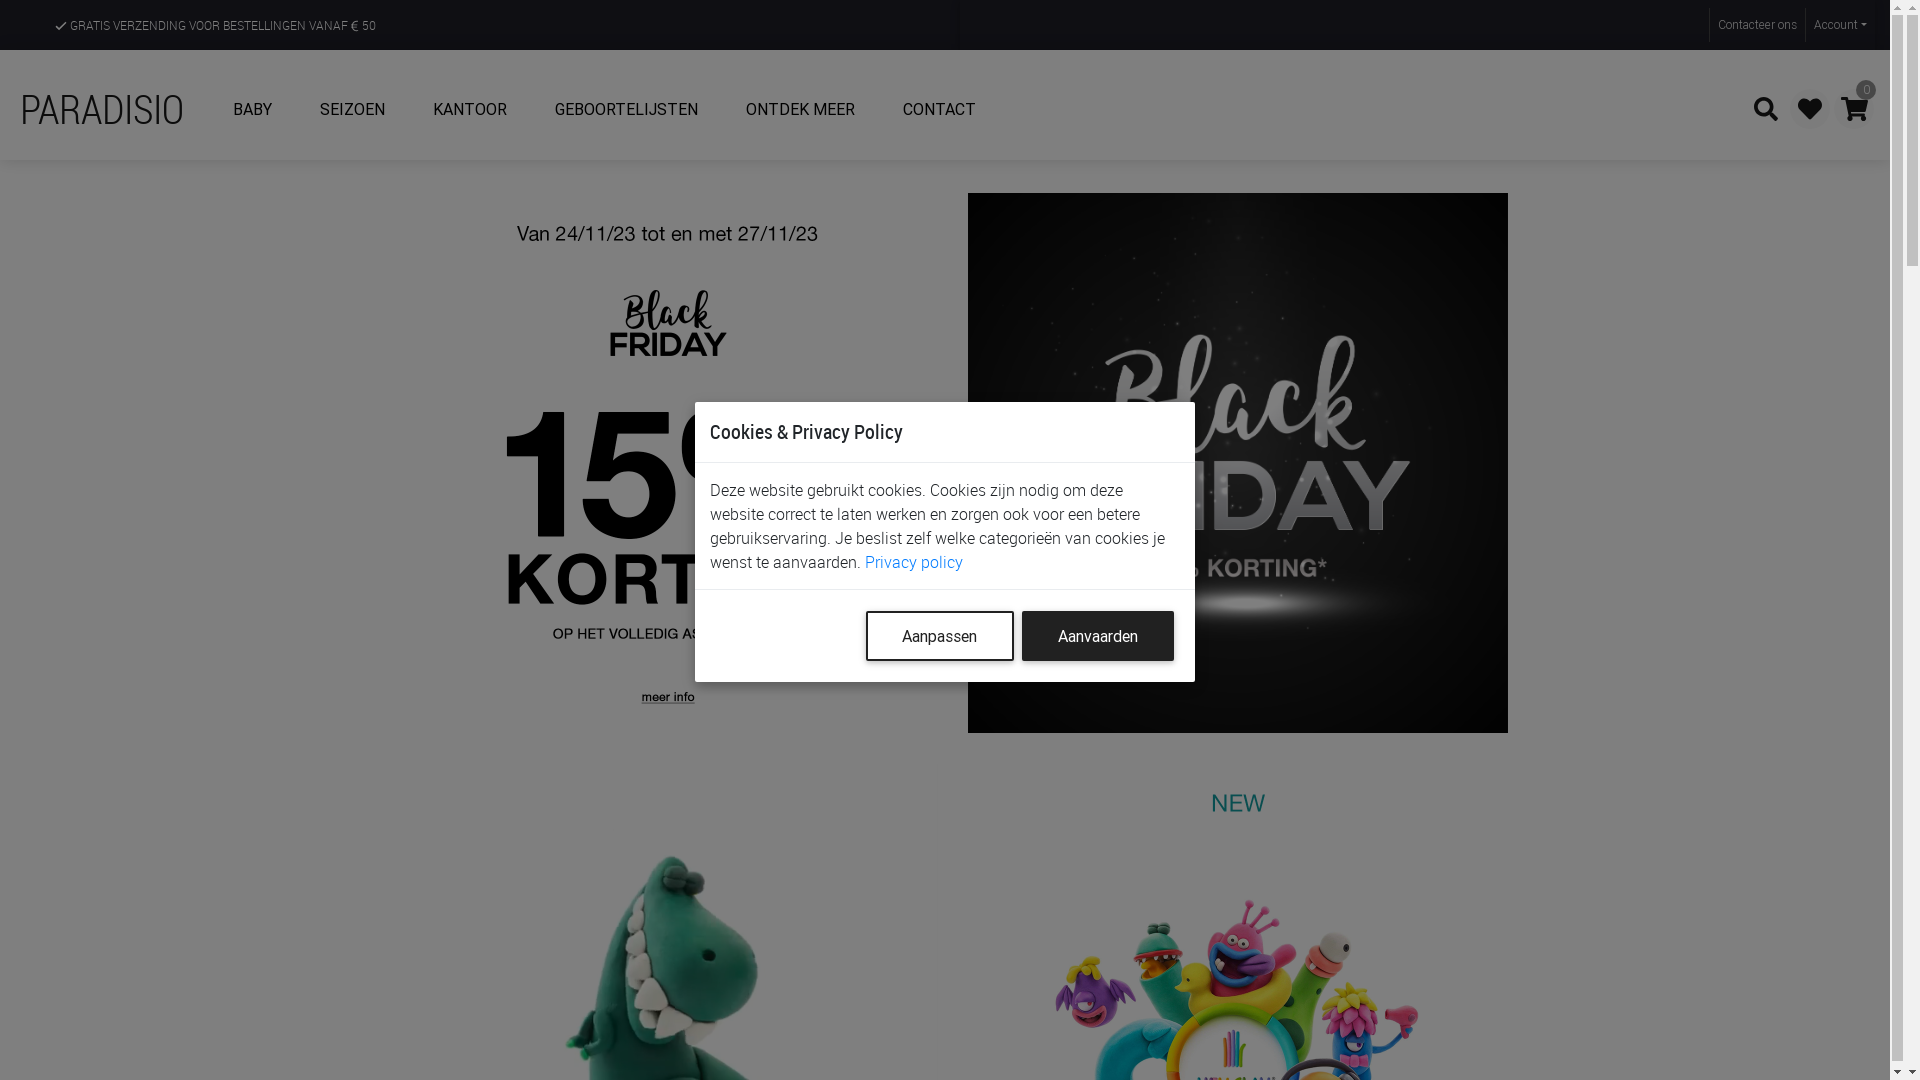  What do you see at coordinates (1098, 636) in the screenshot?
I see `Aanvaarden` at bounding box center [1098, 636].